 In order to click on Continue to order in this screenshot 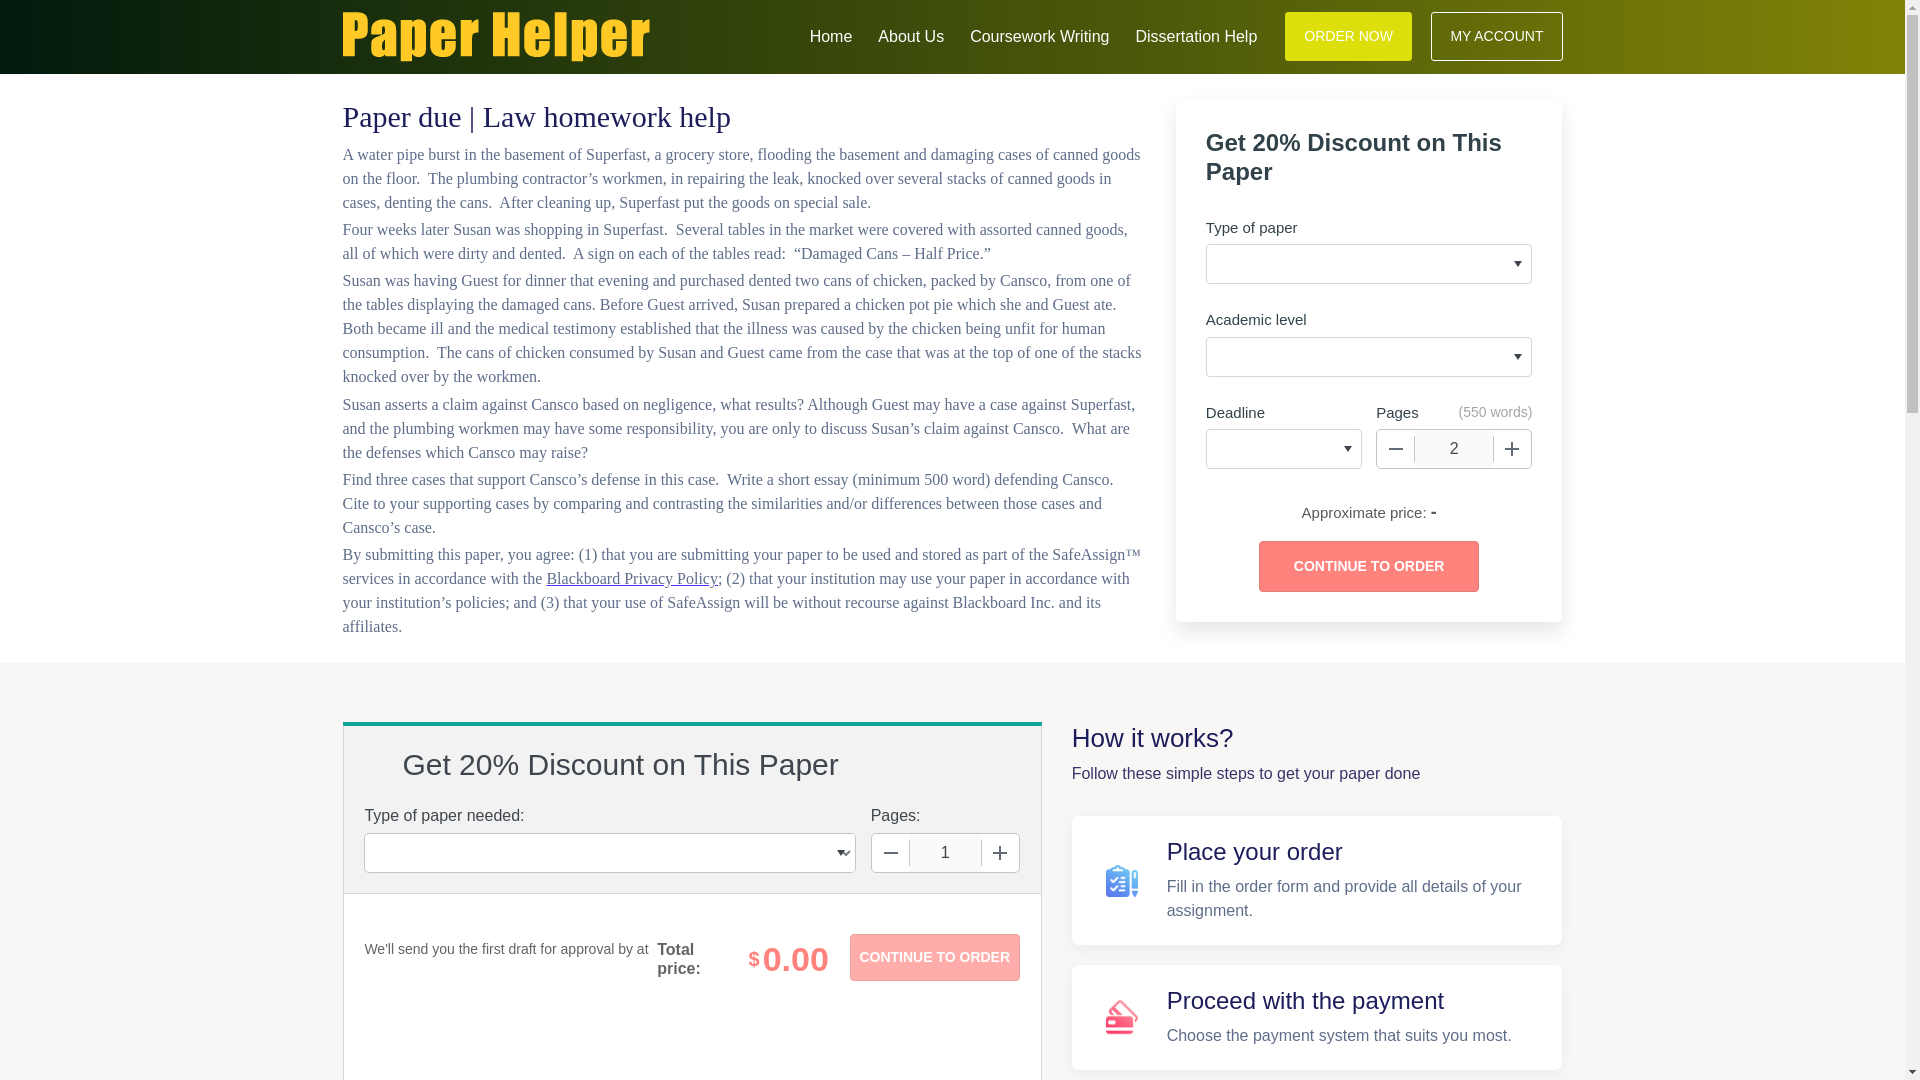, I will do `click(1368, 566)`.